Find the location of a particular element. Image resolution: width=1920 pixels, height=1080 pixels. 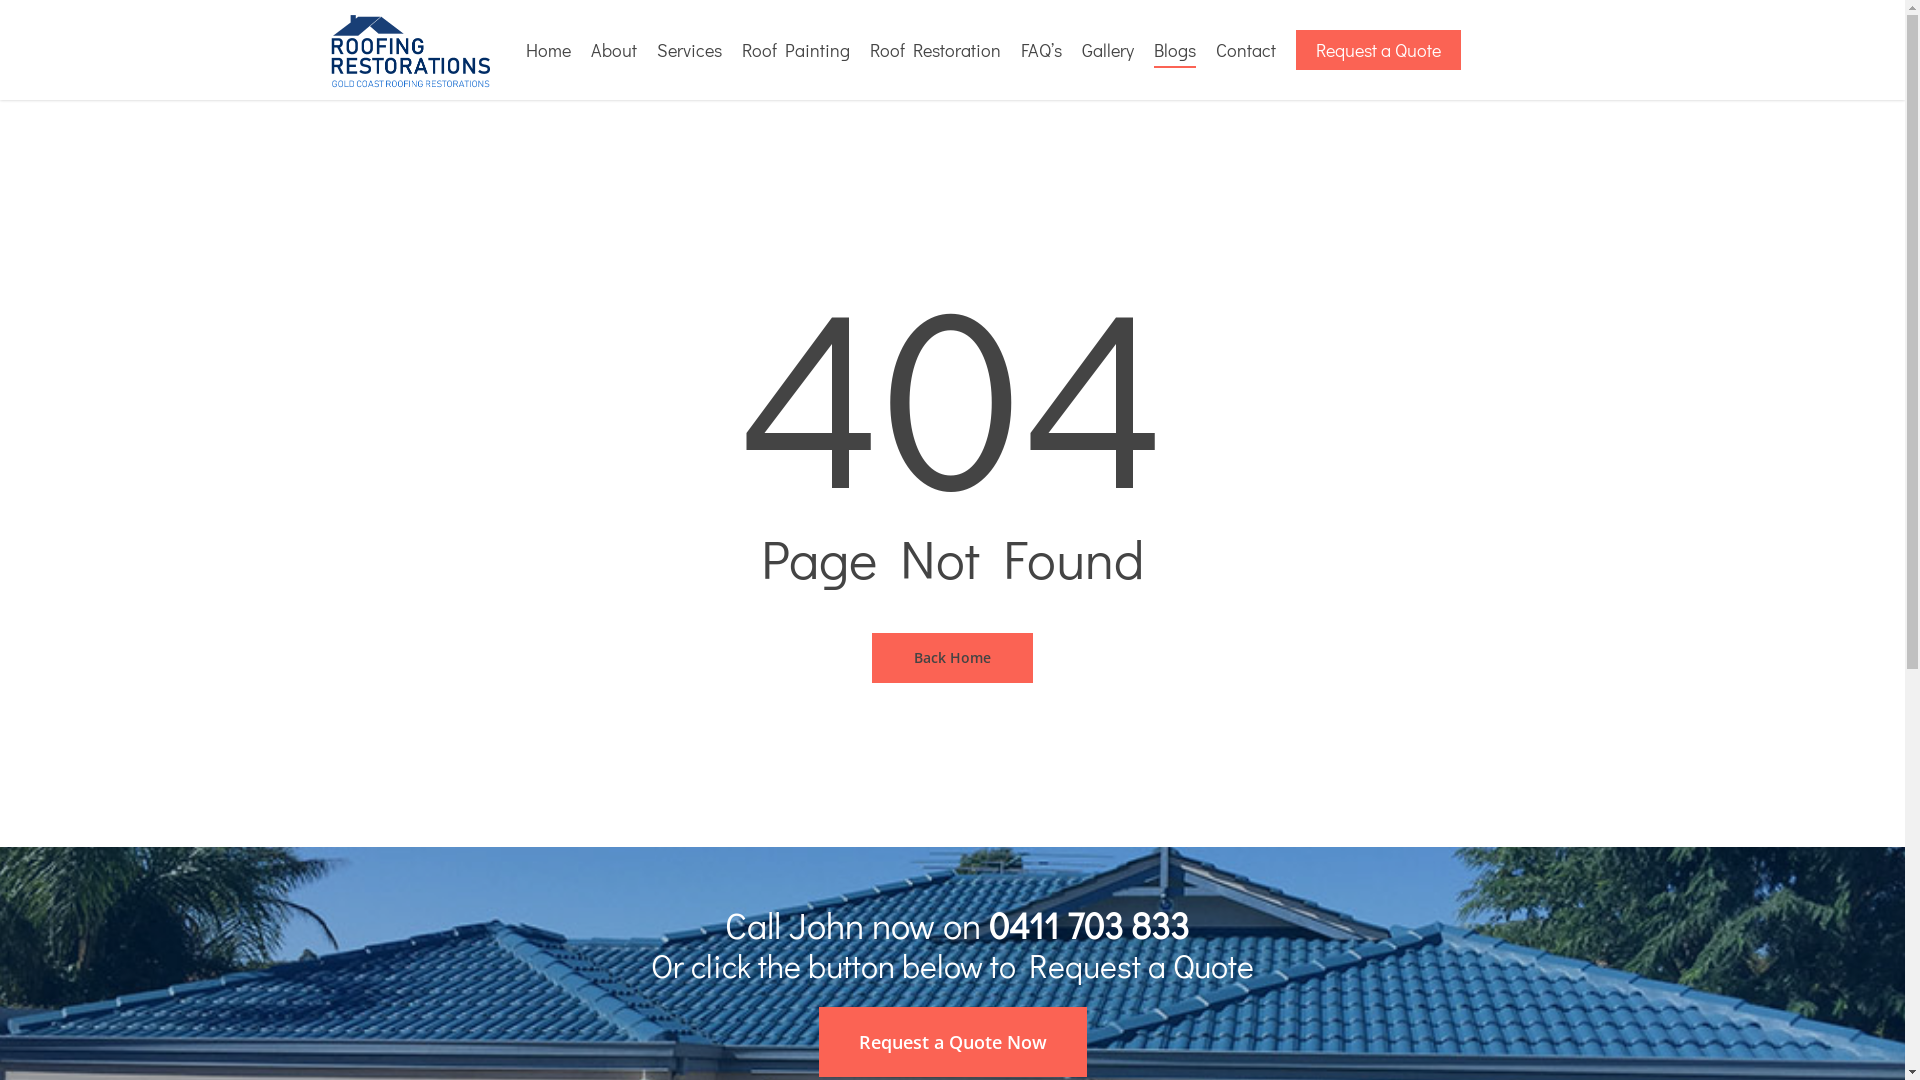

Request a Quote is located at coordinates (1378, 50).